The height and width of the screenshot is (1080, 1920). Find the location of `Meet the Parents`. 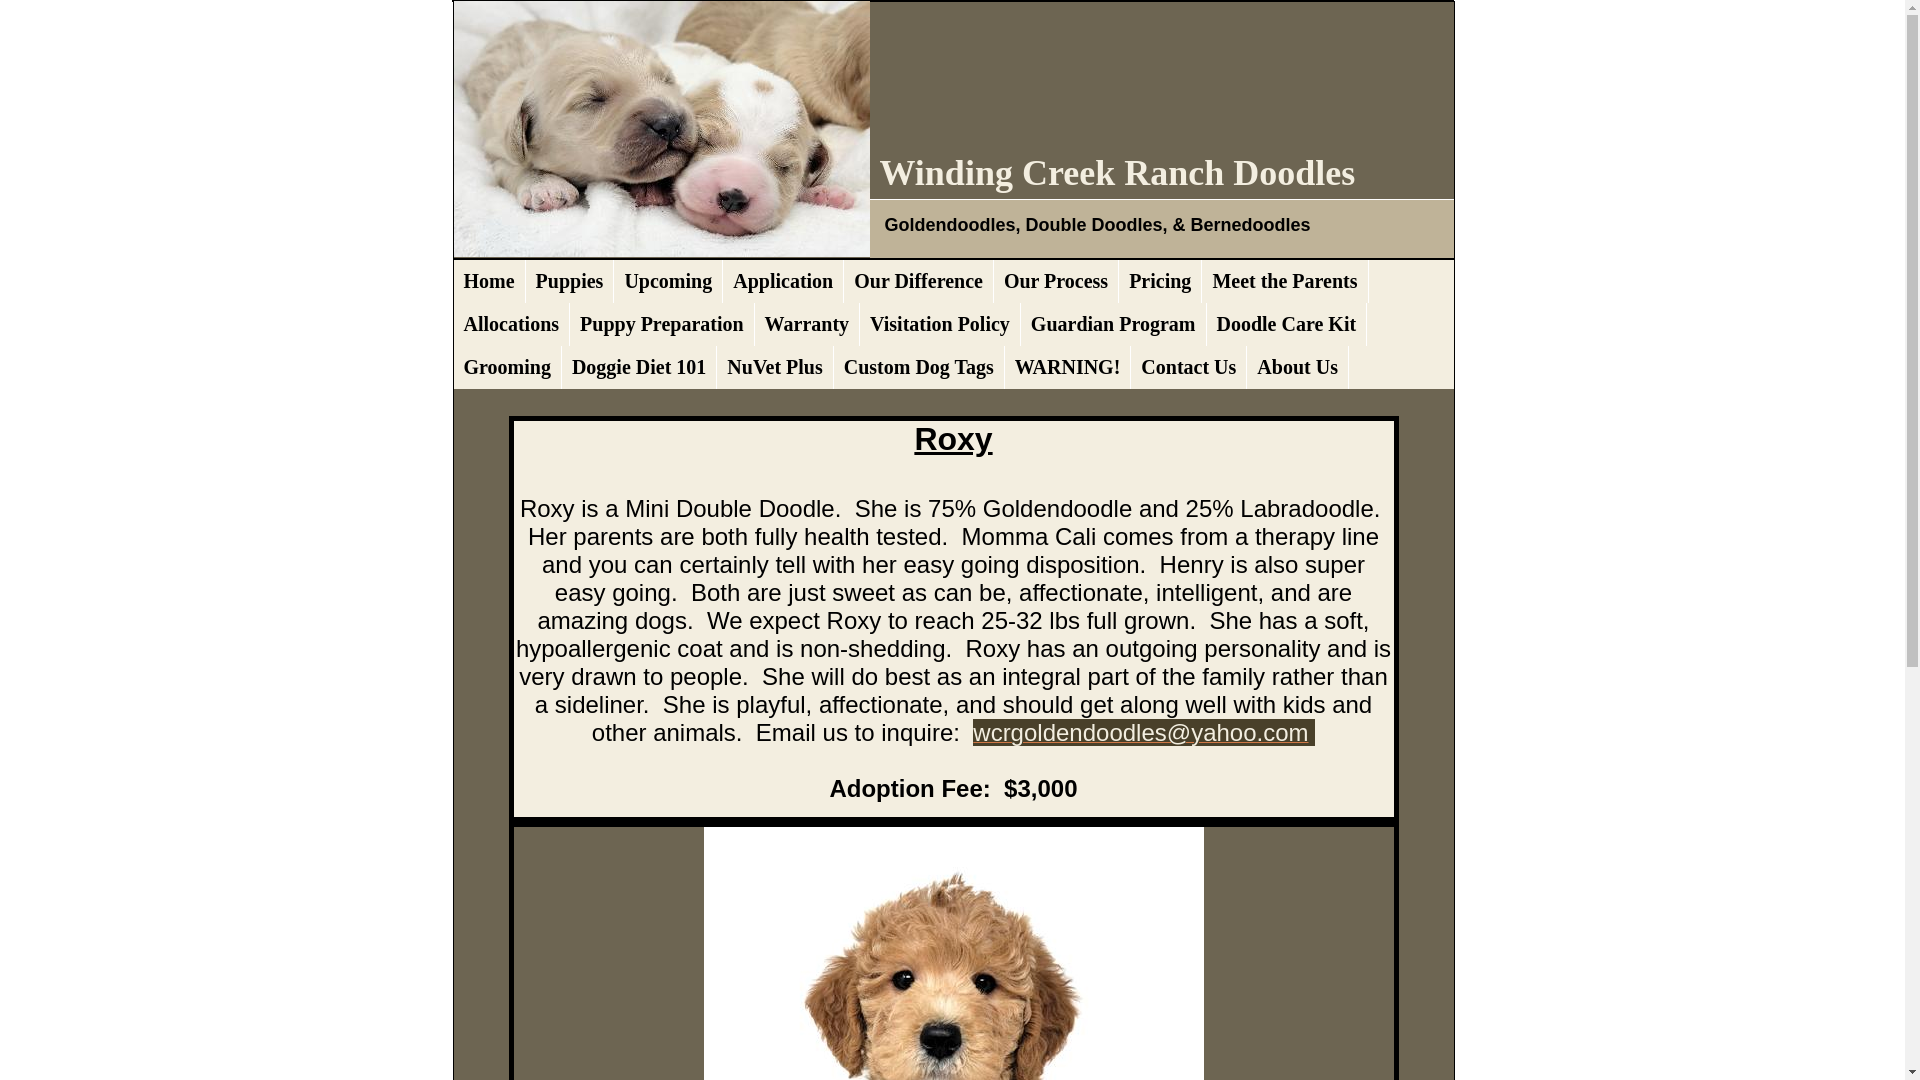

Meet the Parents is located at coordinates (1284, 282).